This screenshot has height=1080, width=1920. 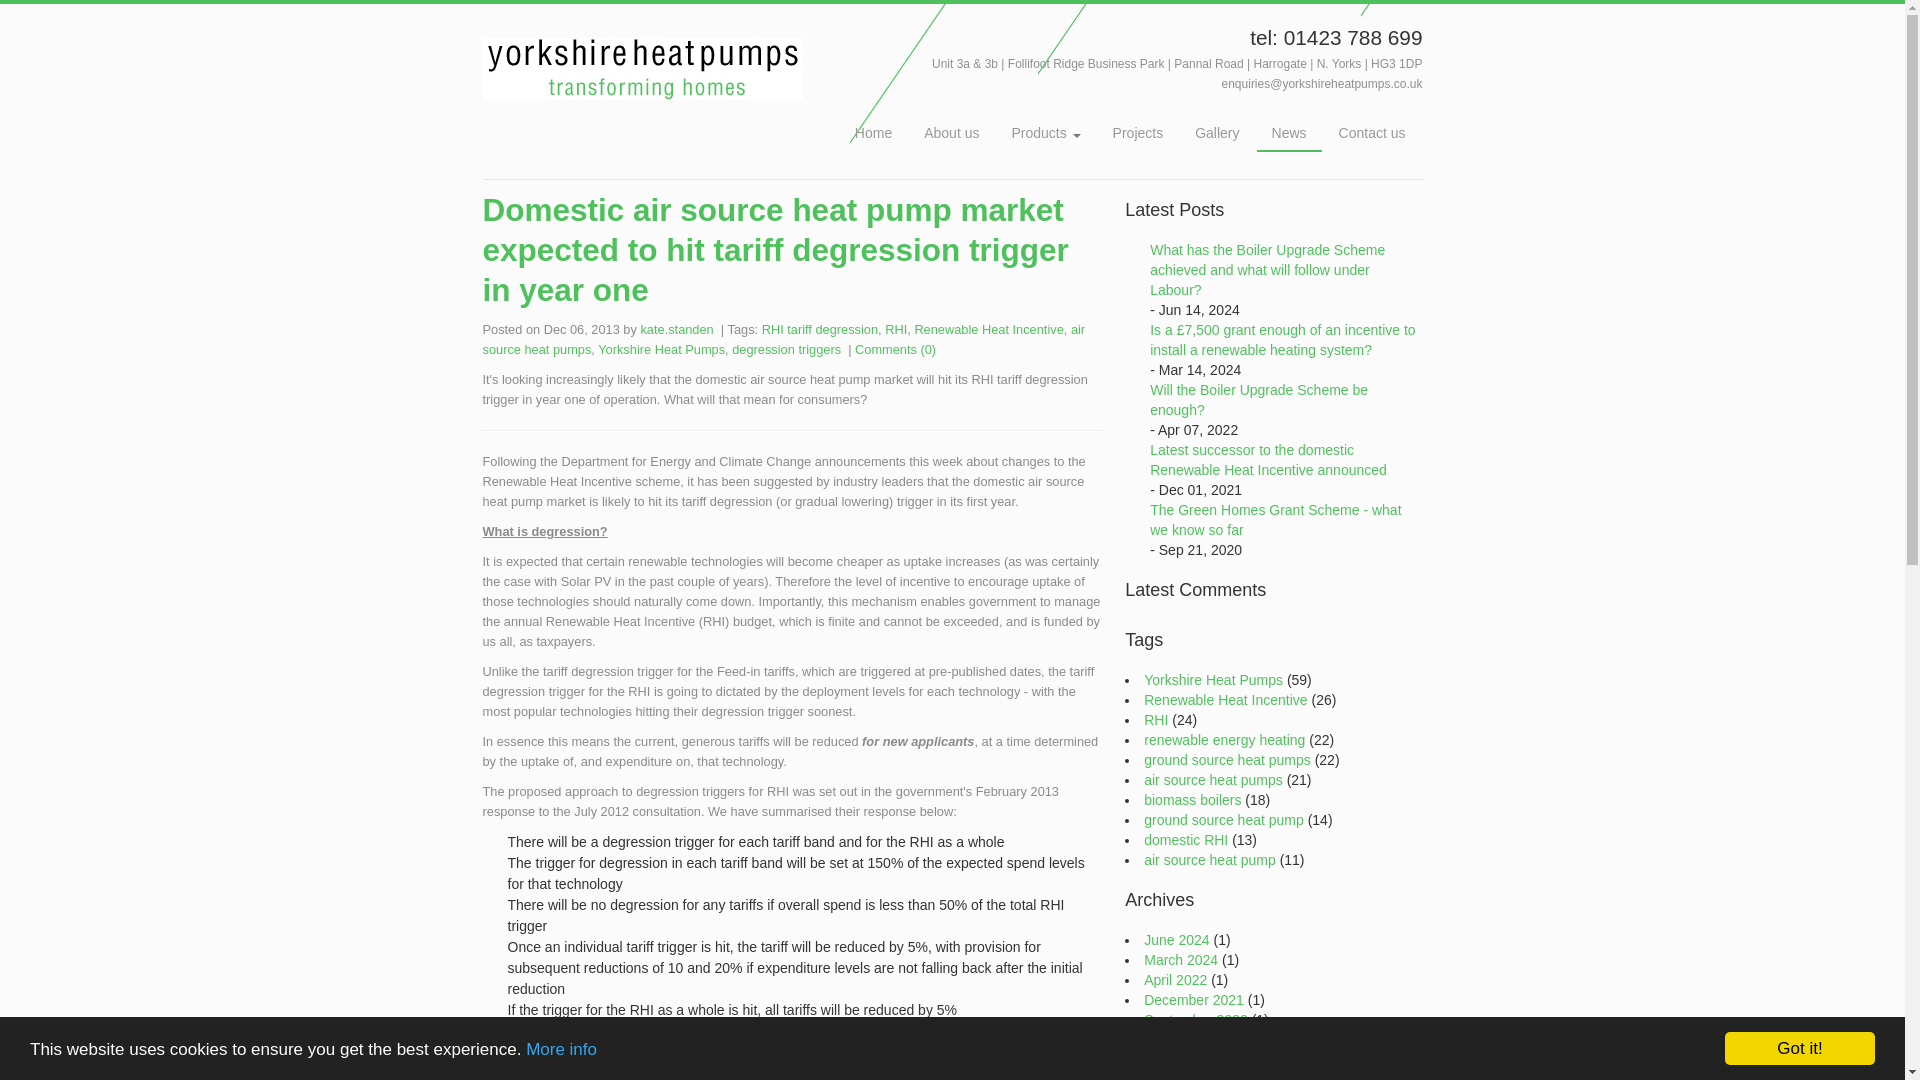 What do you see at coordinates (873, 132) in the screenshot?
I see `Home` at bounding box center [873, 132].